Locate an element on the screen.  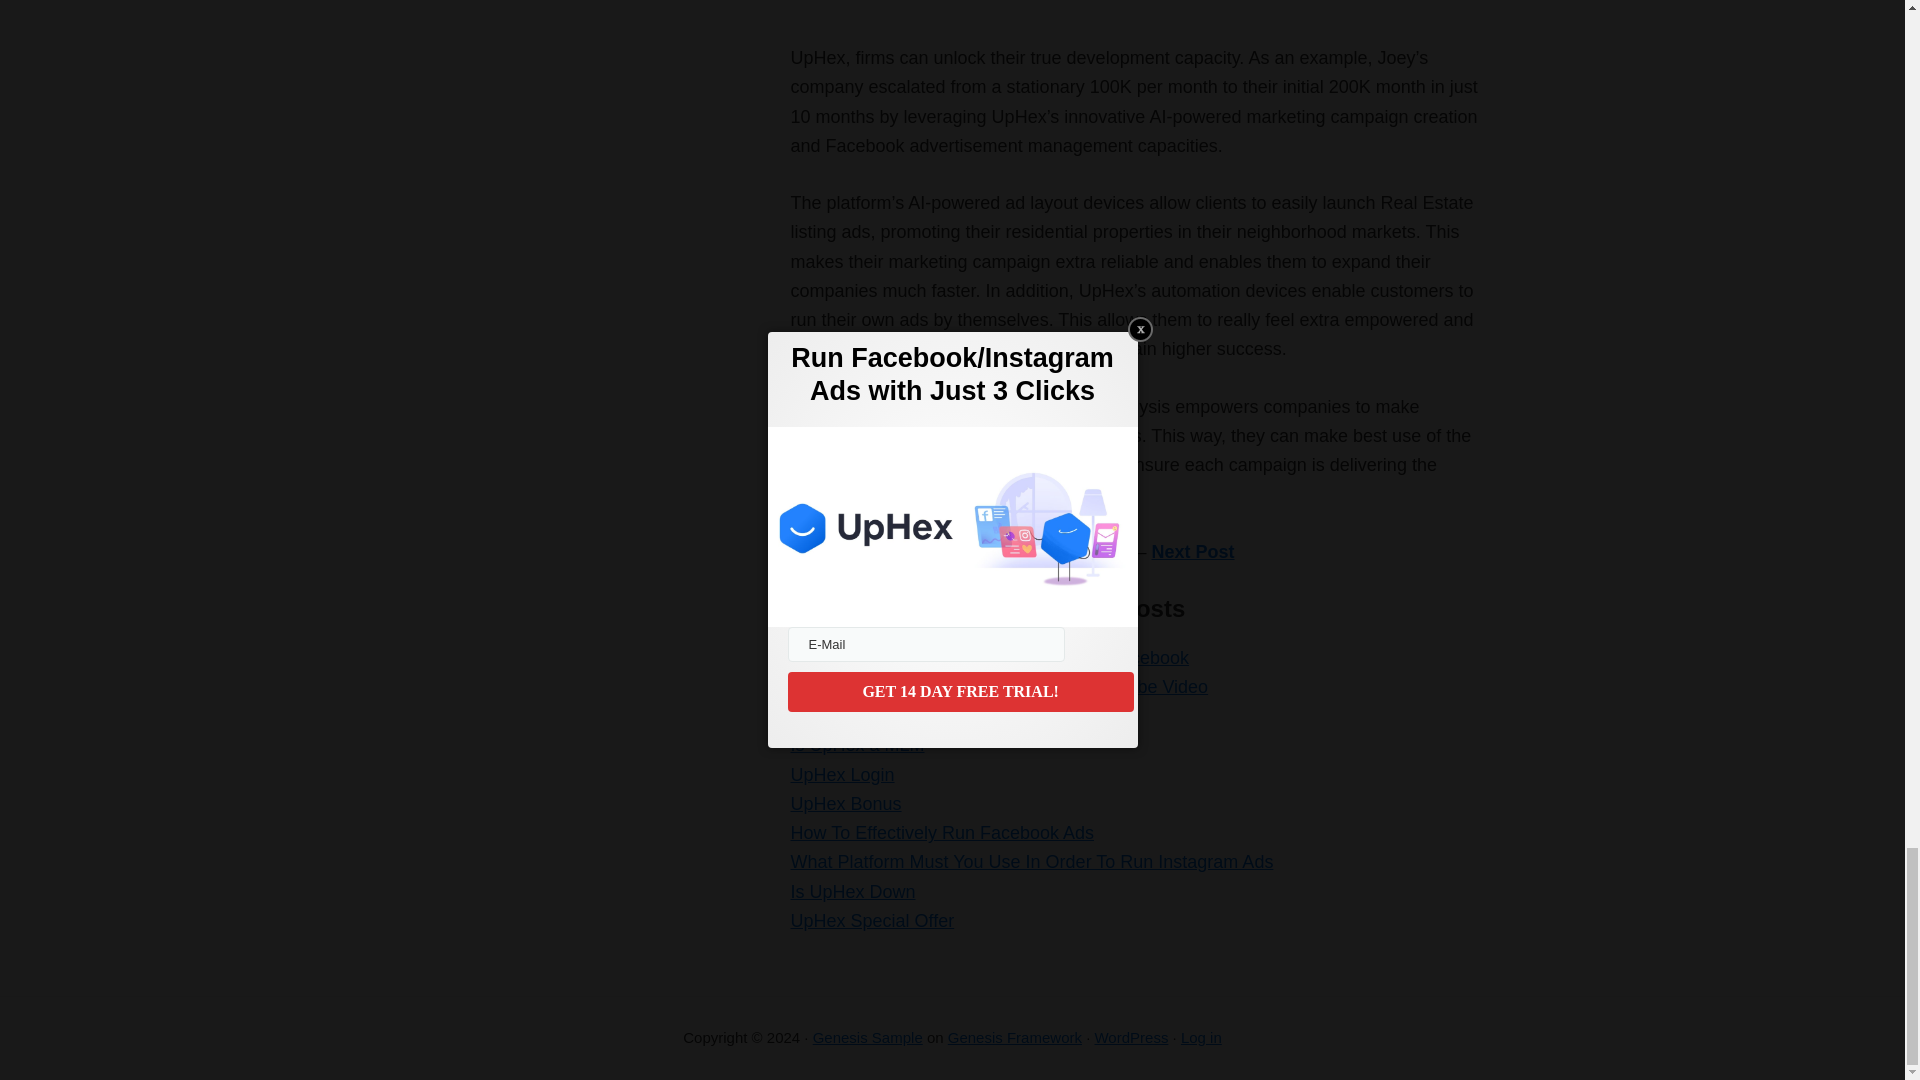
Log in is located at coordinates (1200, 1038).